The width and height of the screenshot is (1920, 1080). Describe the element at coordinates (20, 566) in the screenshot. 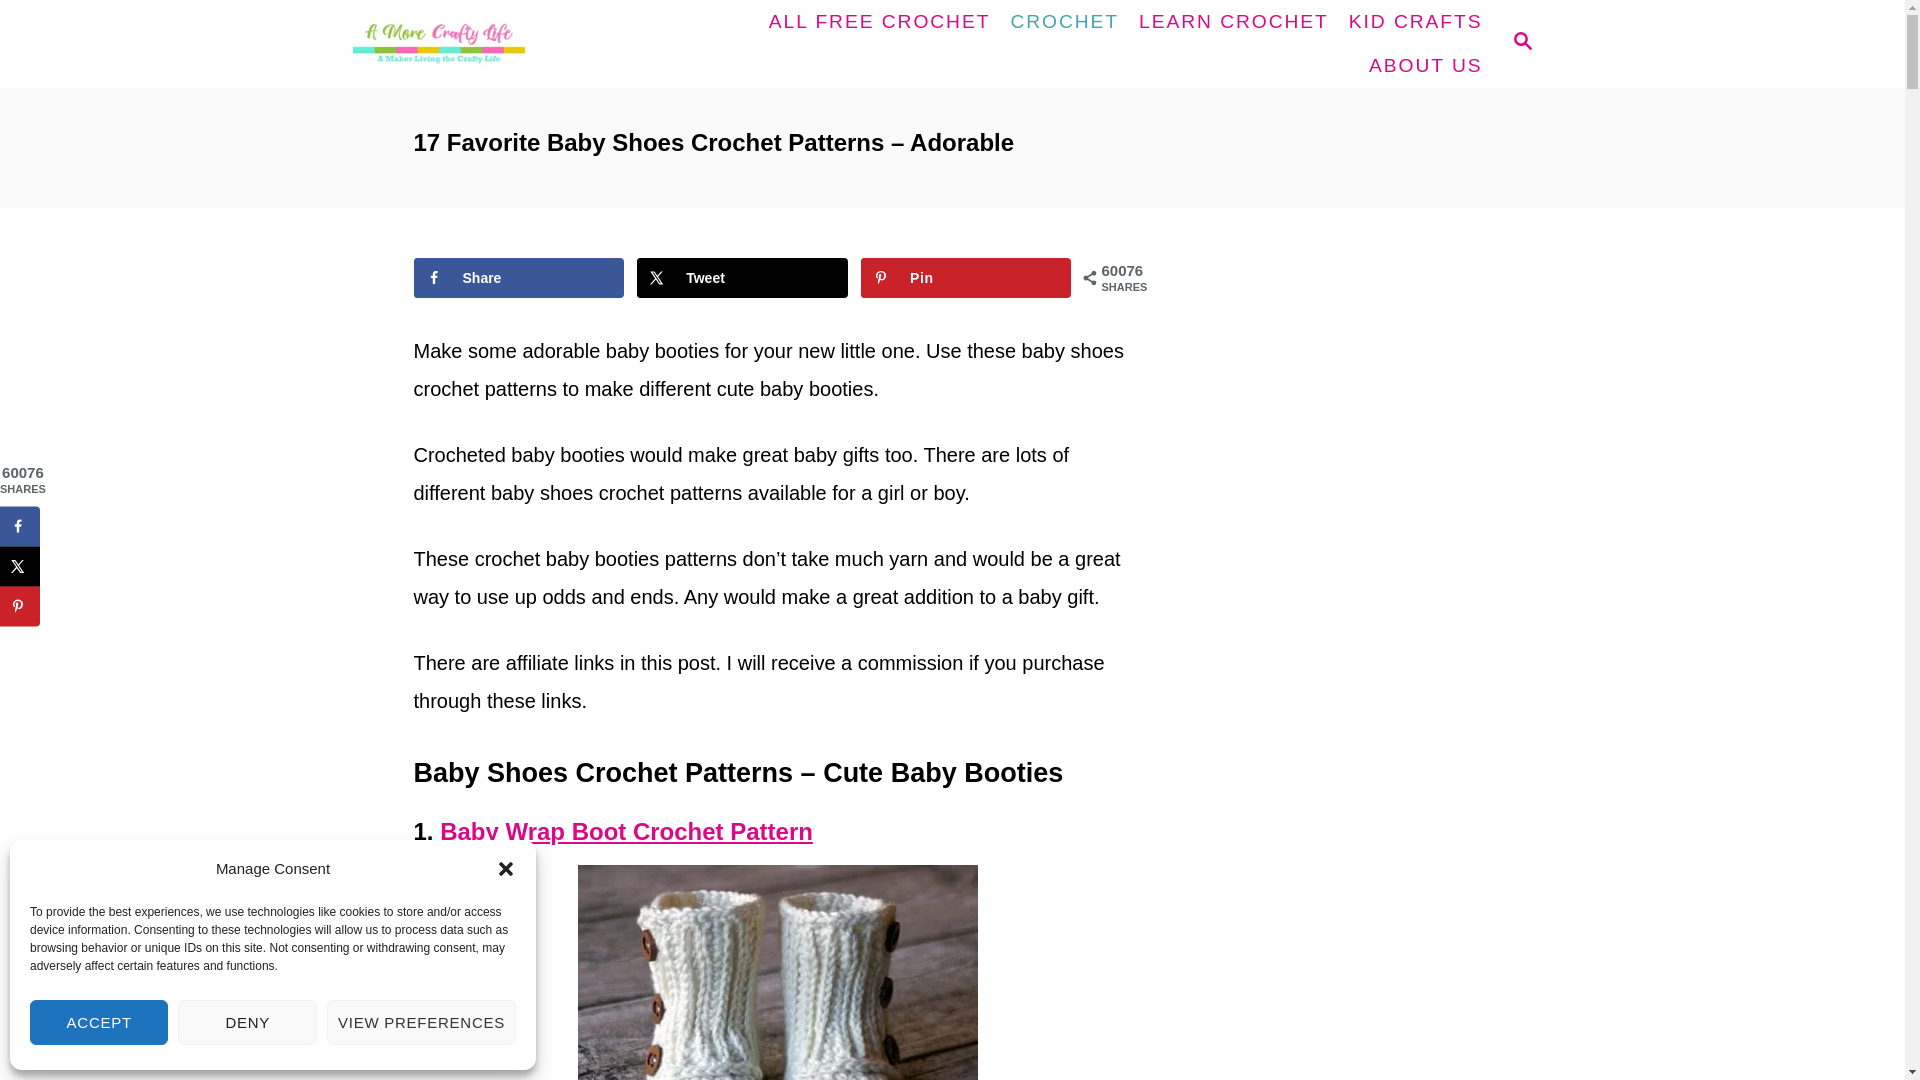

I see `Share on X` at that location.